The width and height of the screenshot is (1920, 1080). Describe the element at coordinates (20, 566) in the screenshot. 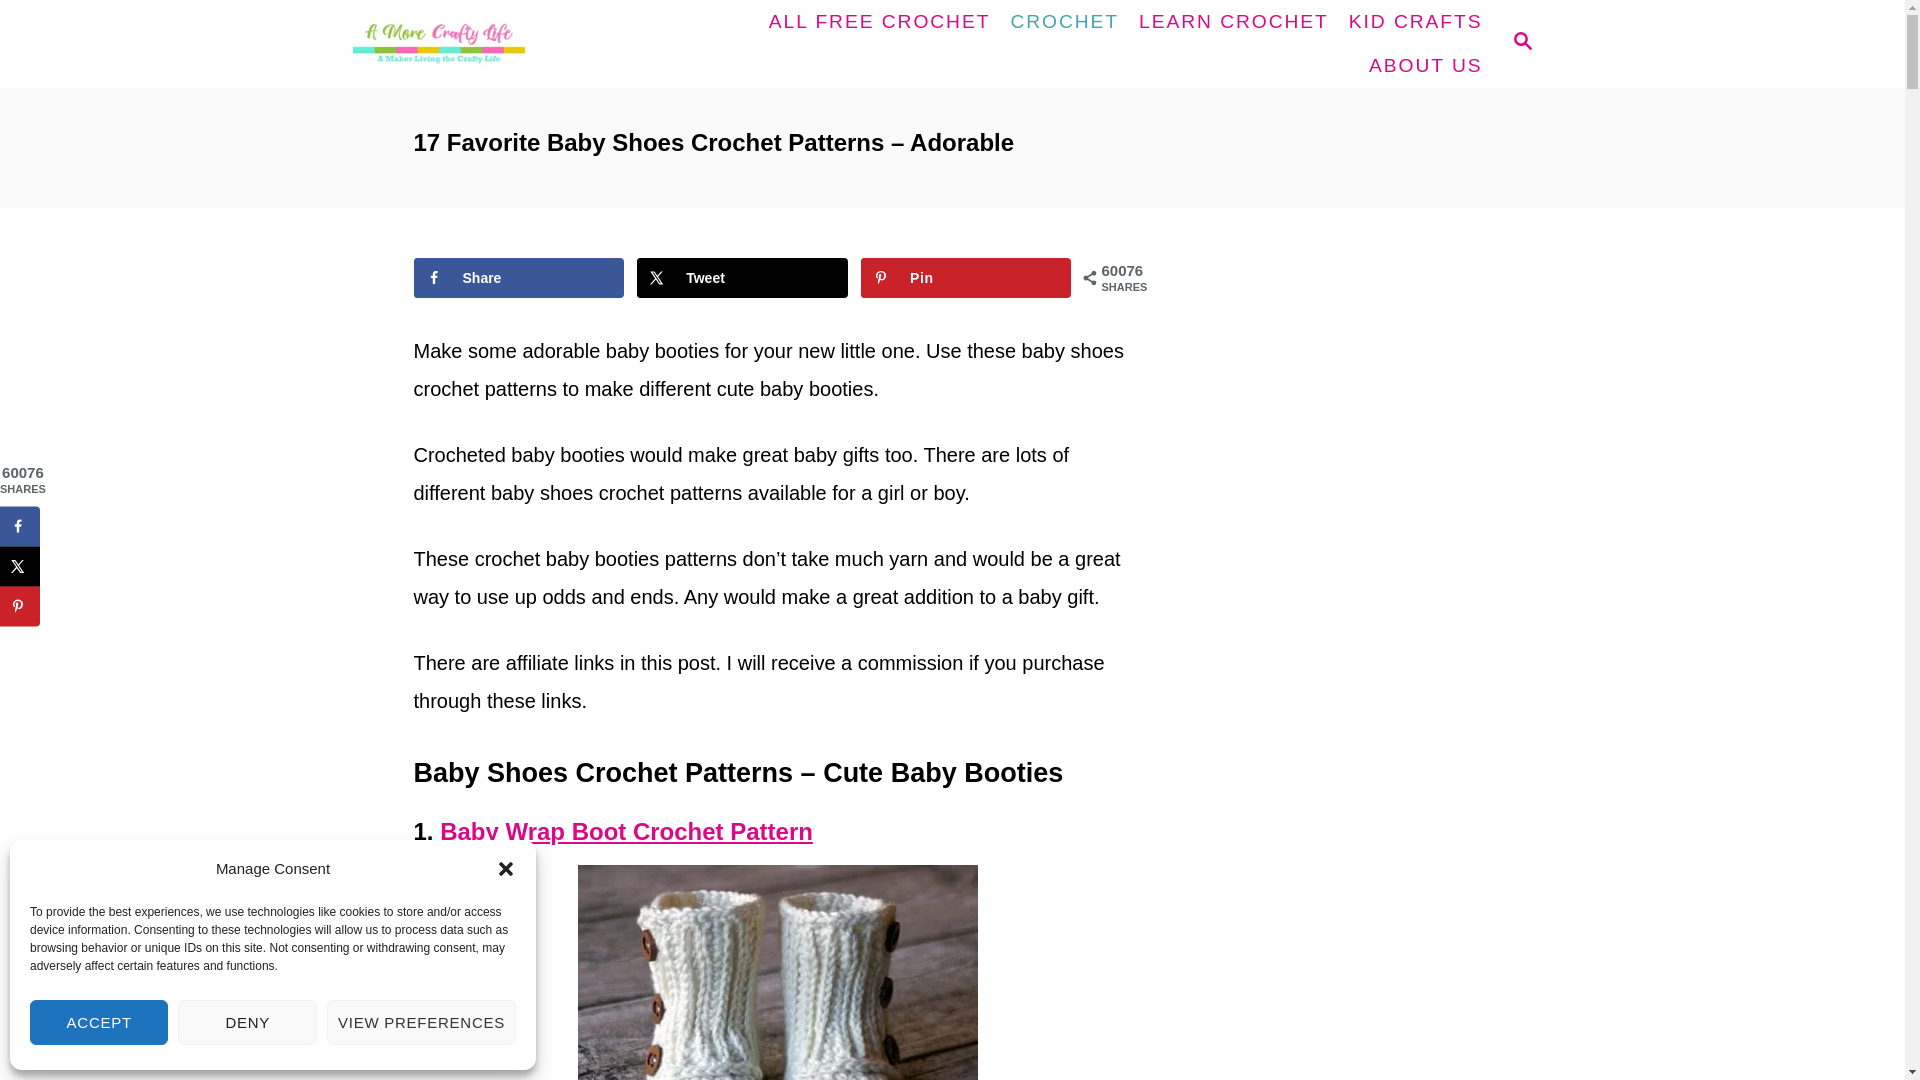

I see `Share on X` at that location.